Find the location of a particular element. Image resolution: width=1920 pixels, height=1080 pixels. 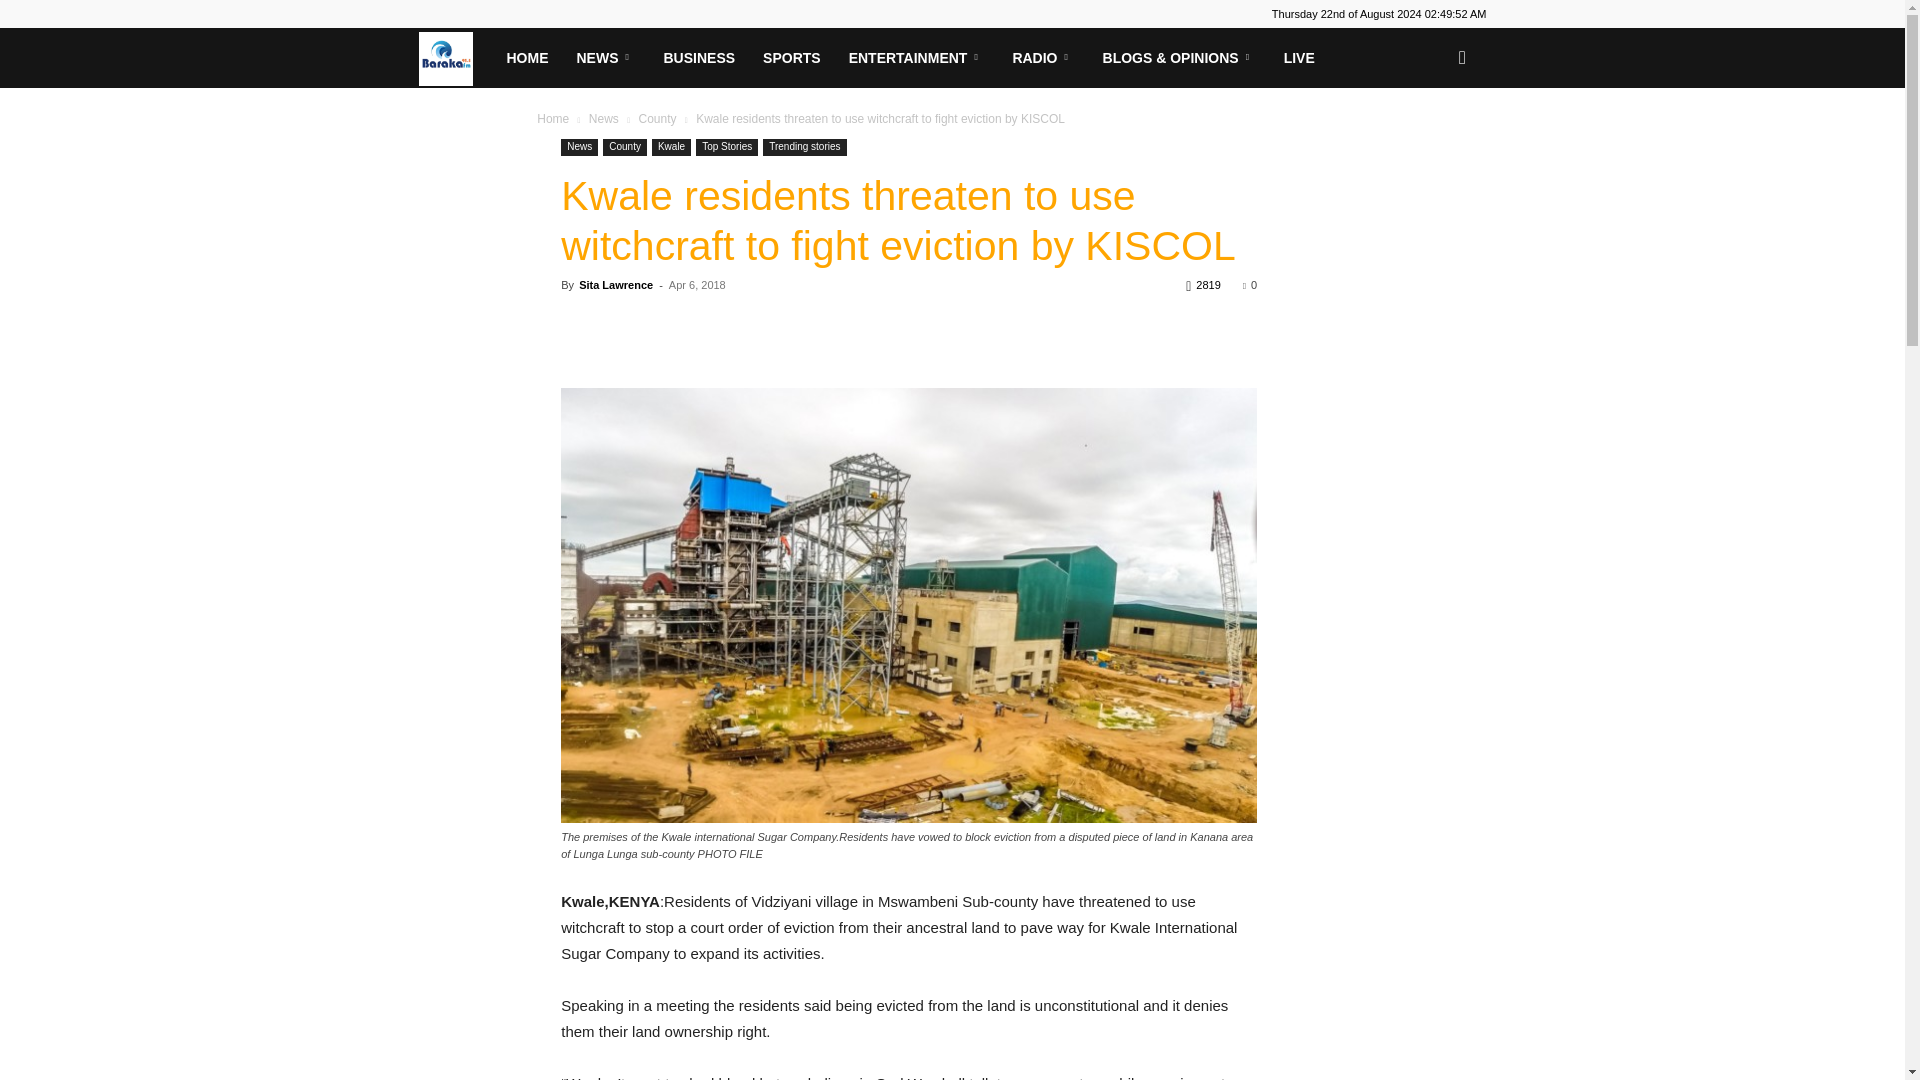

HOME is located at coordinates (526, 58).